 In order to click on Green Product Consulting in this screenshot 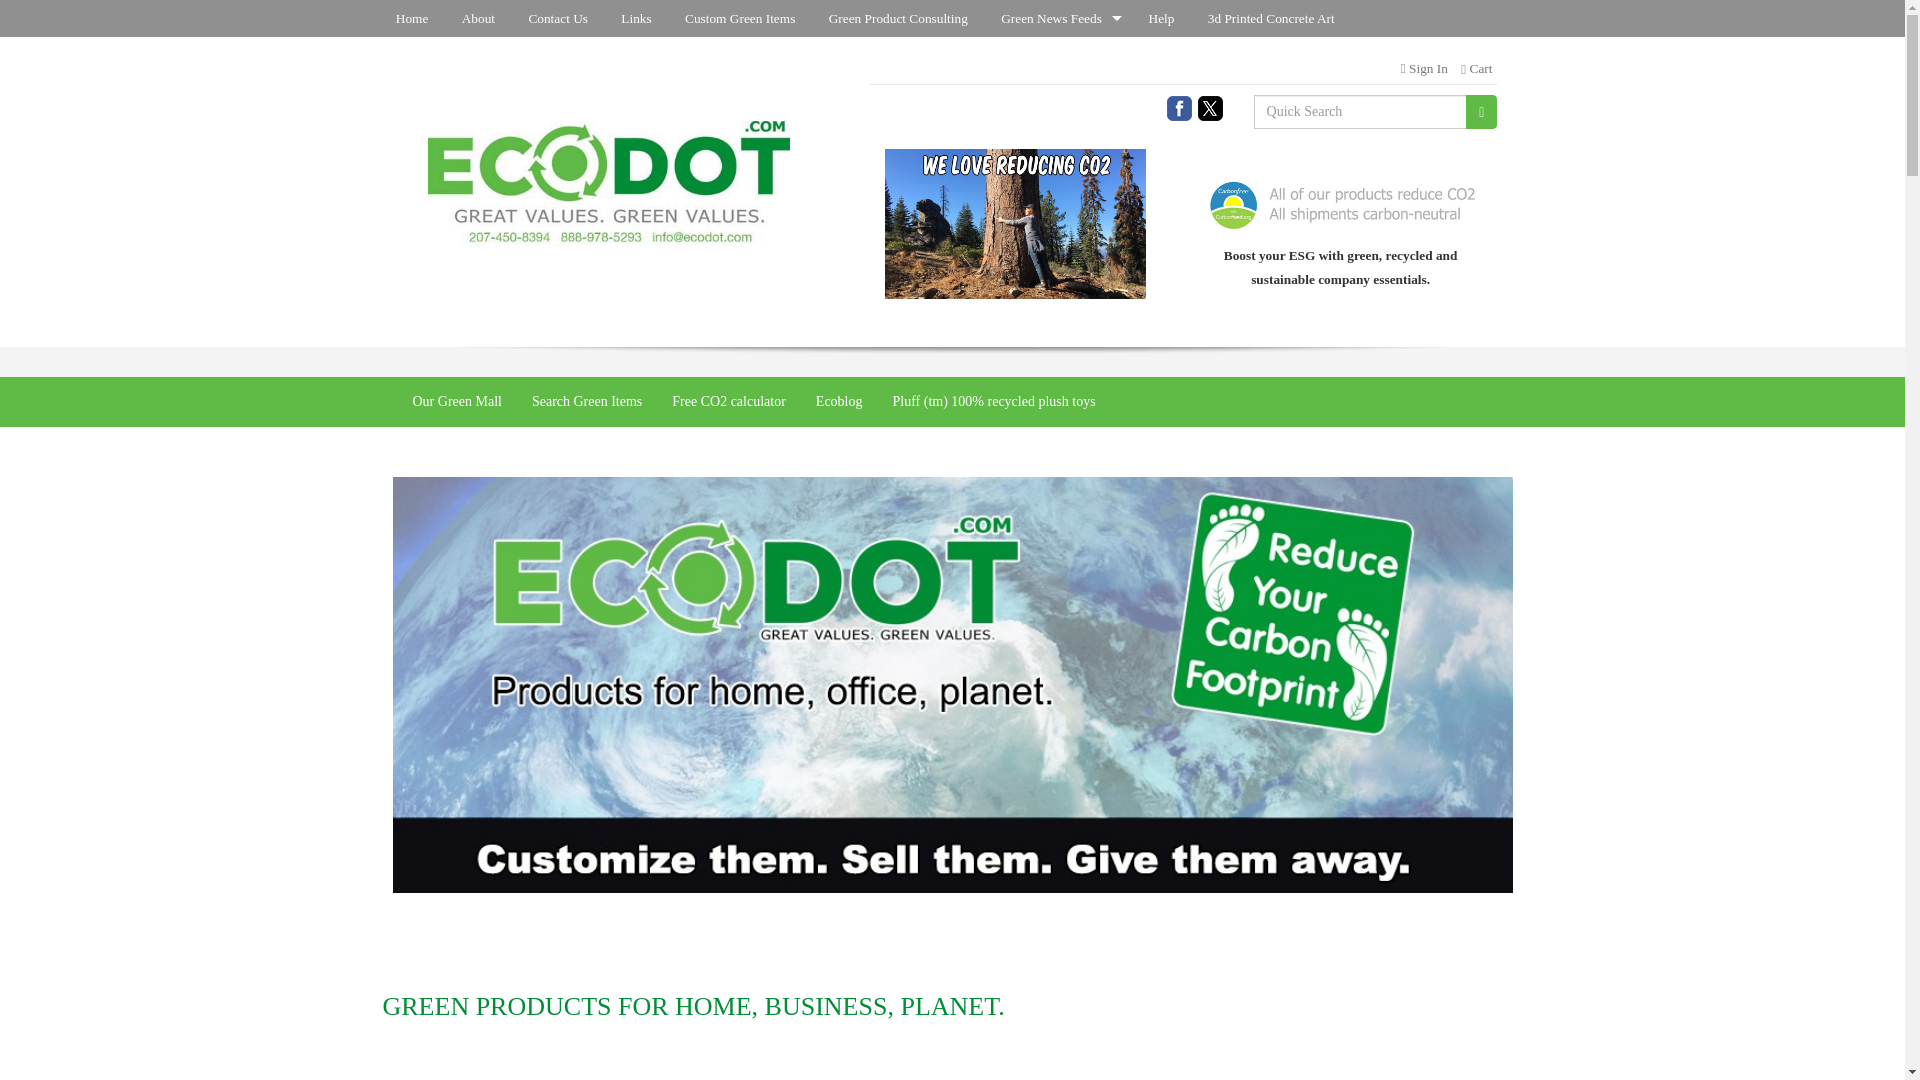, I will do `click(901, 18)`.